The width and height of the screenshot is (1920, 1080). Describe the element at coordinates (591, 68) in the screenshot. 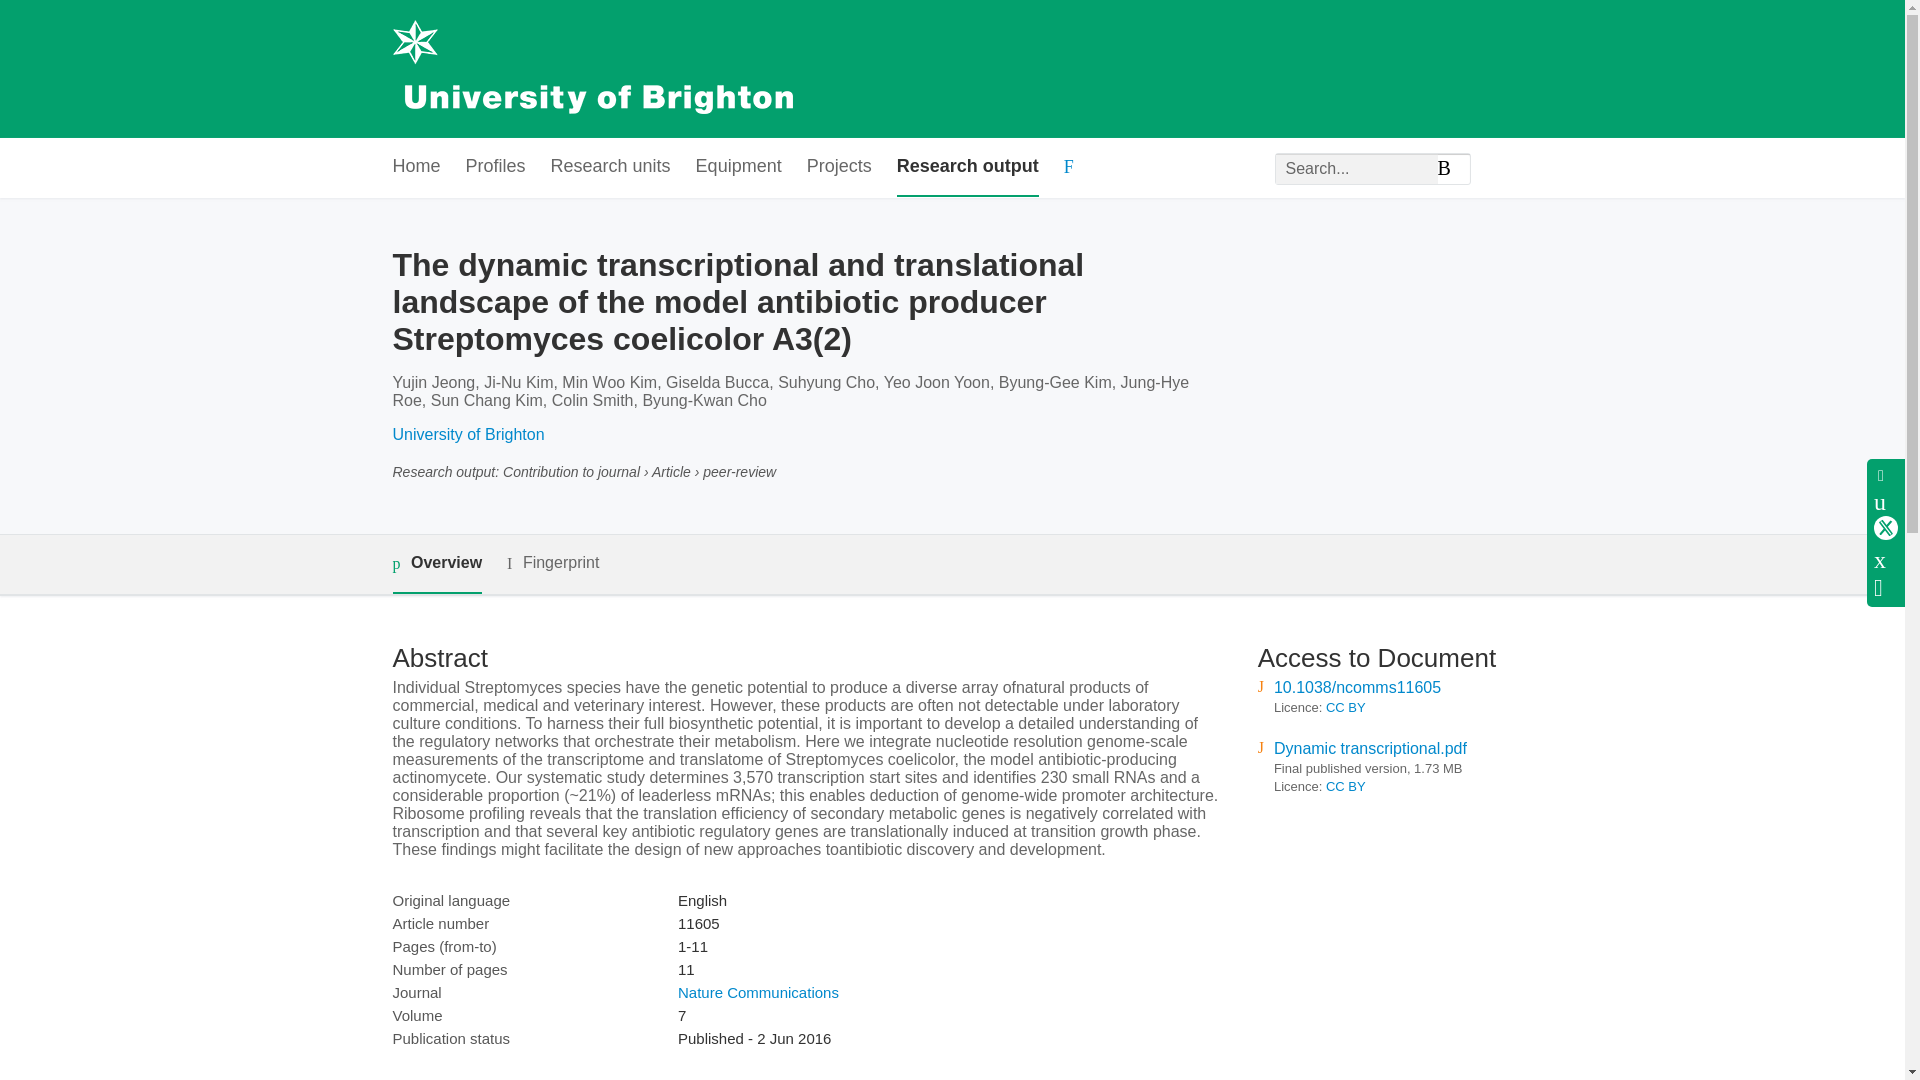

I see `The University of Brighton Home` at that location.